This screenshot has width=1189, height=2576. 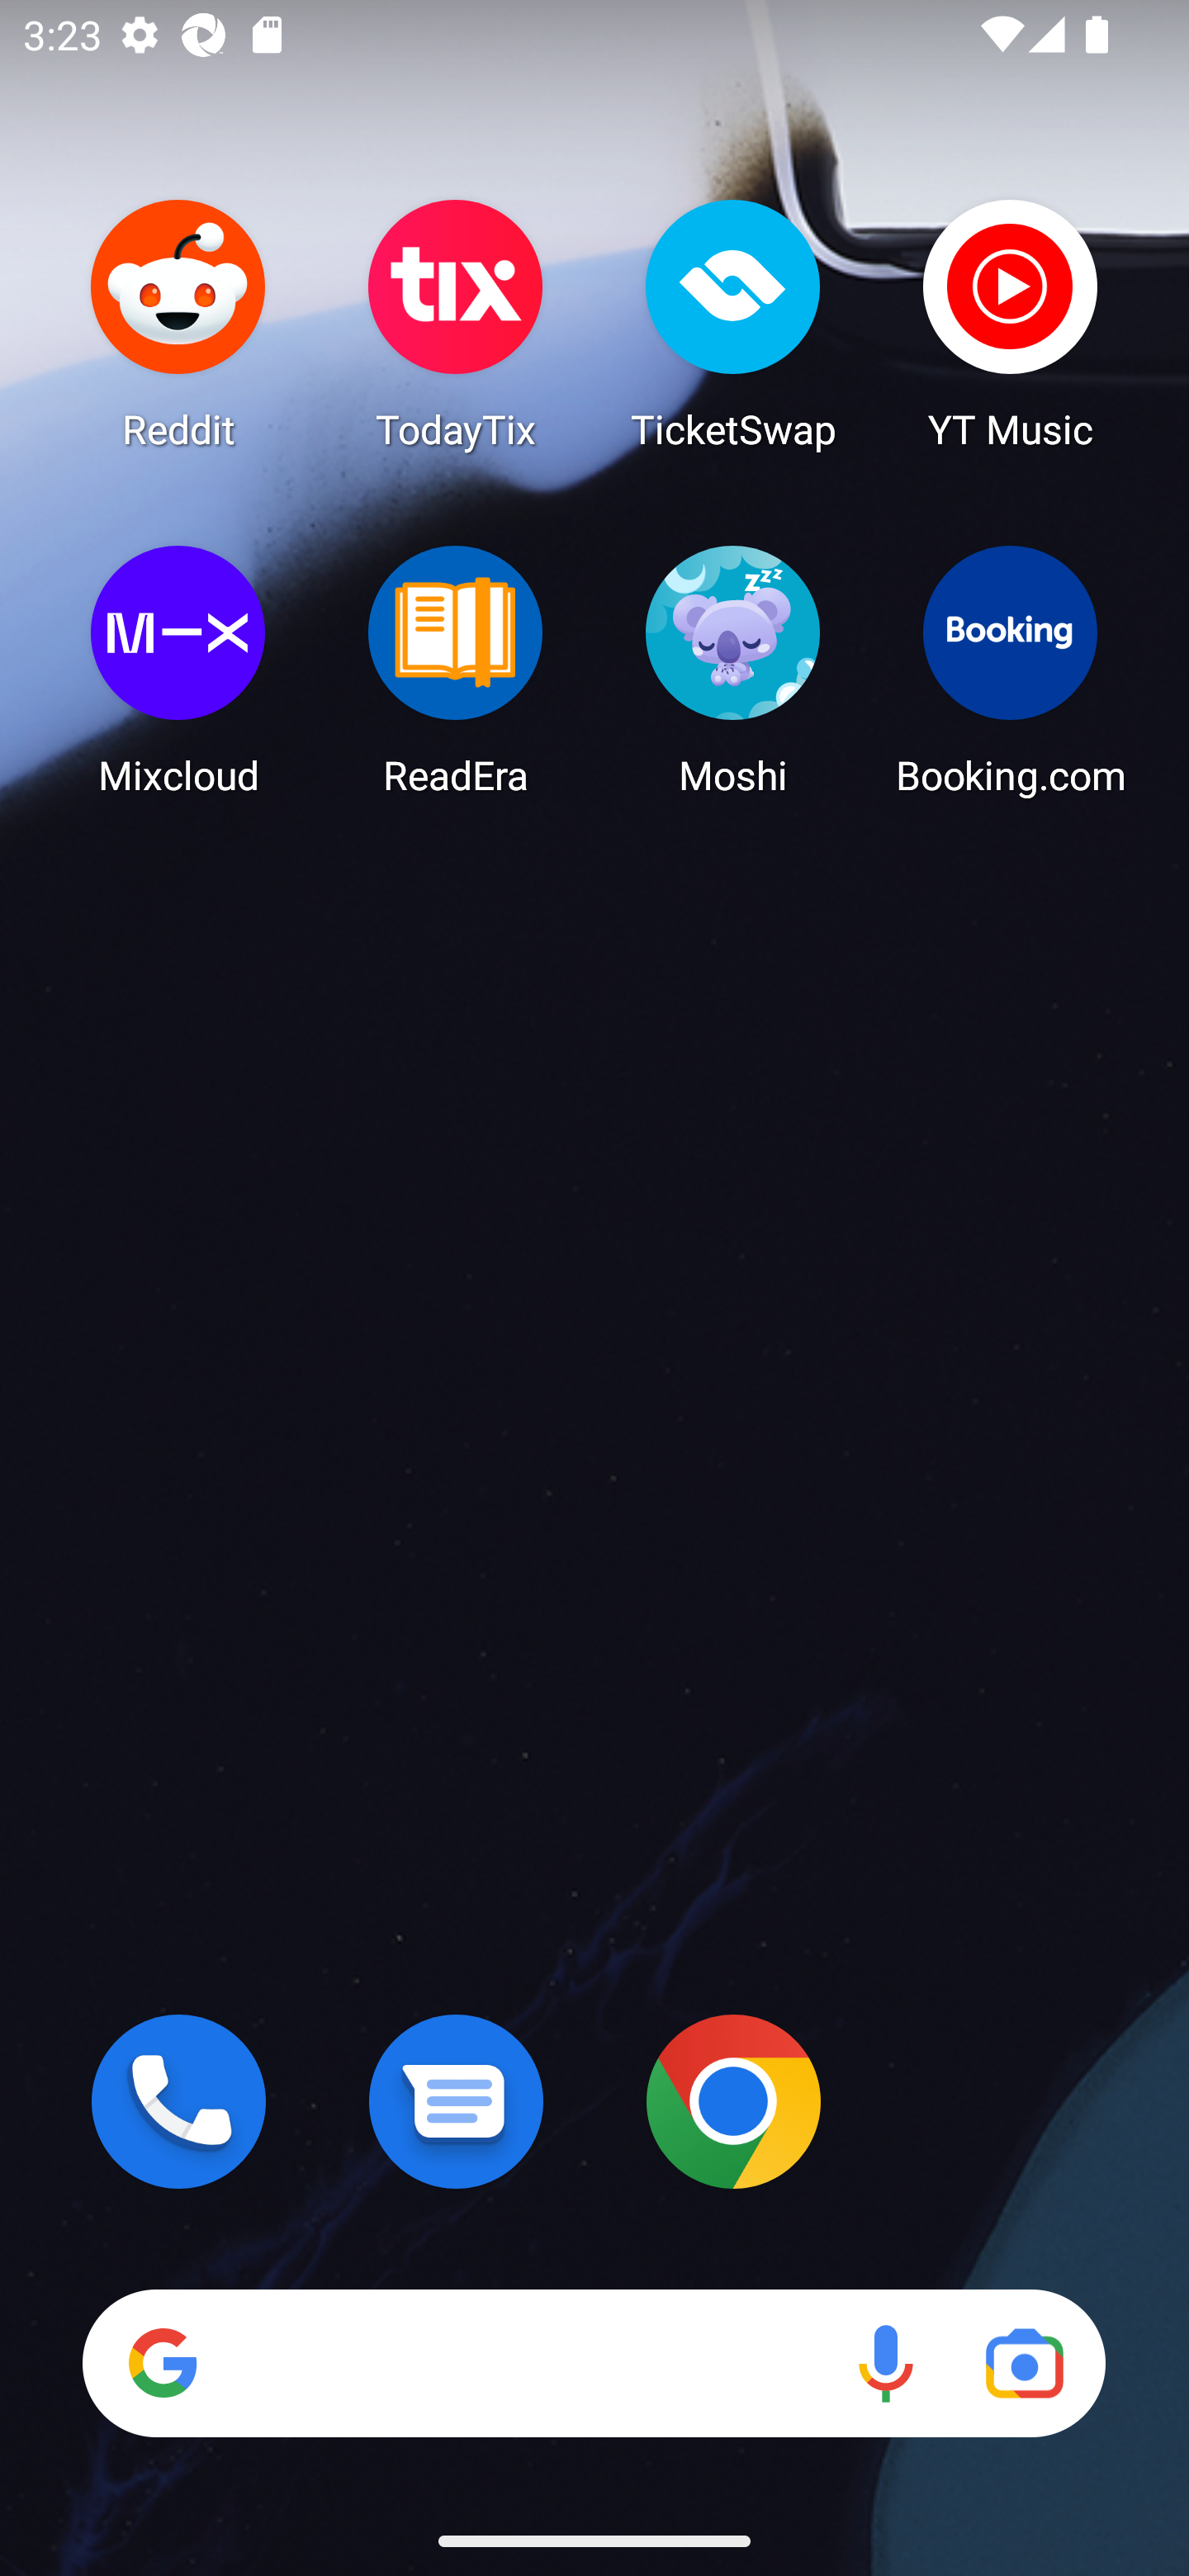 I want to click on Phone, so click(x=178, y=2101).